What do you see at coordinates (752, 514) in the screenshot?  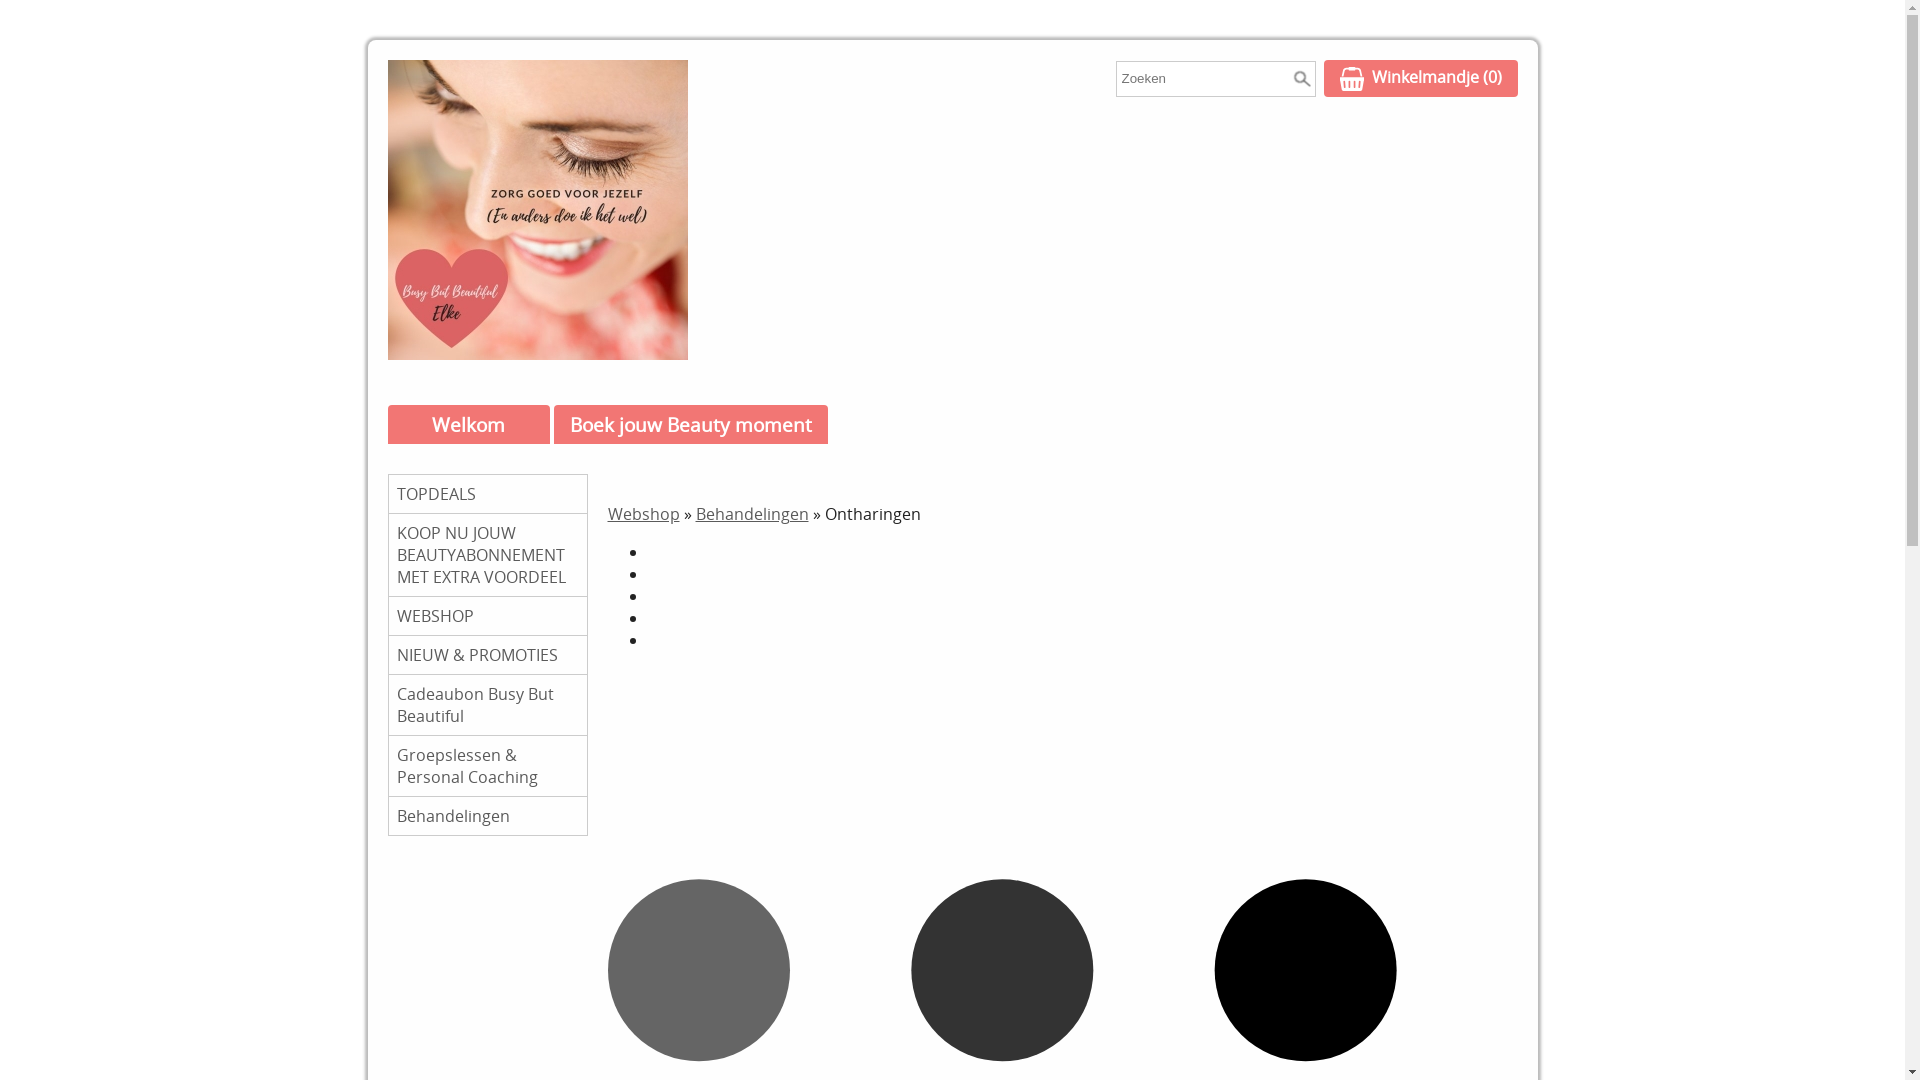 I see `Behandelingen` at bounding box center [752, 514].